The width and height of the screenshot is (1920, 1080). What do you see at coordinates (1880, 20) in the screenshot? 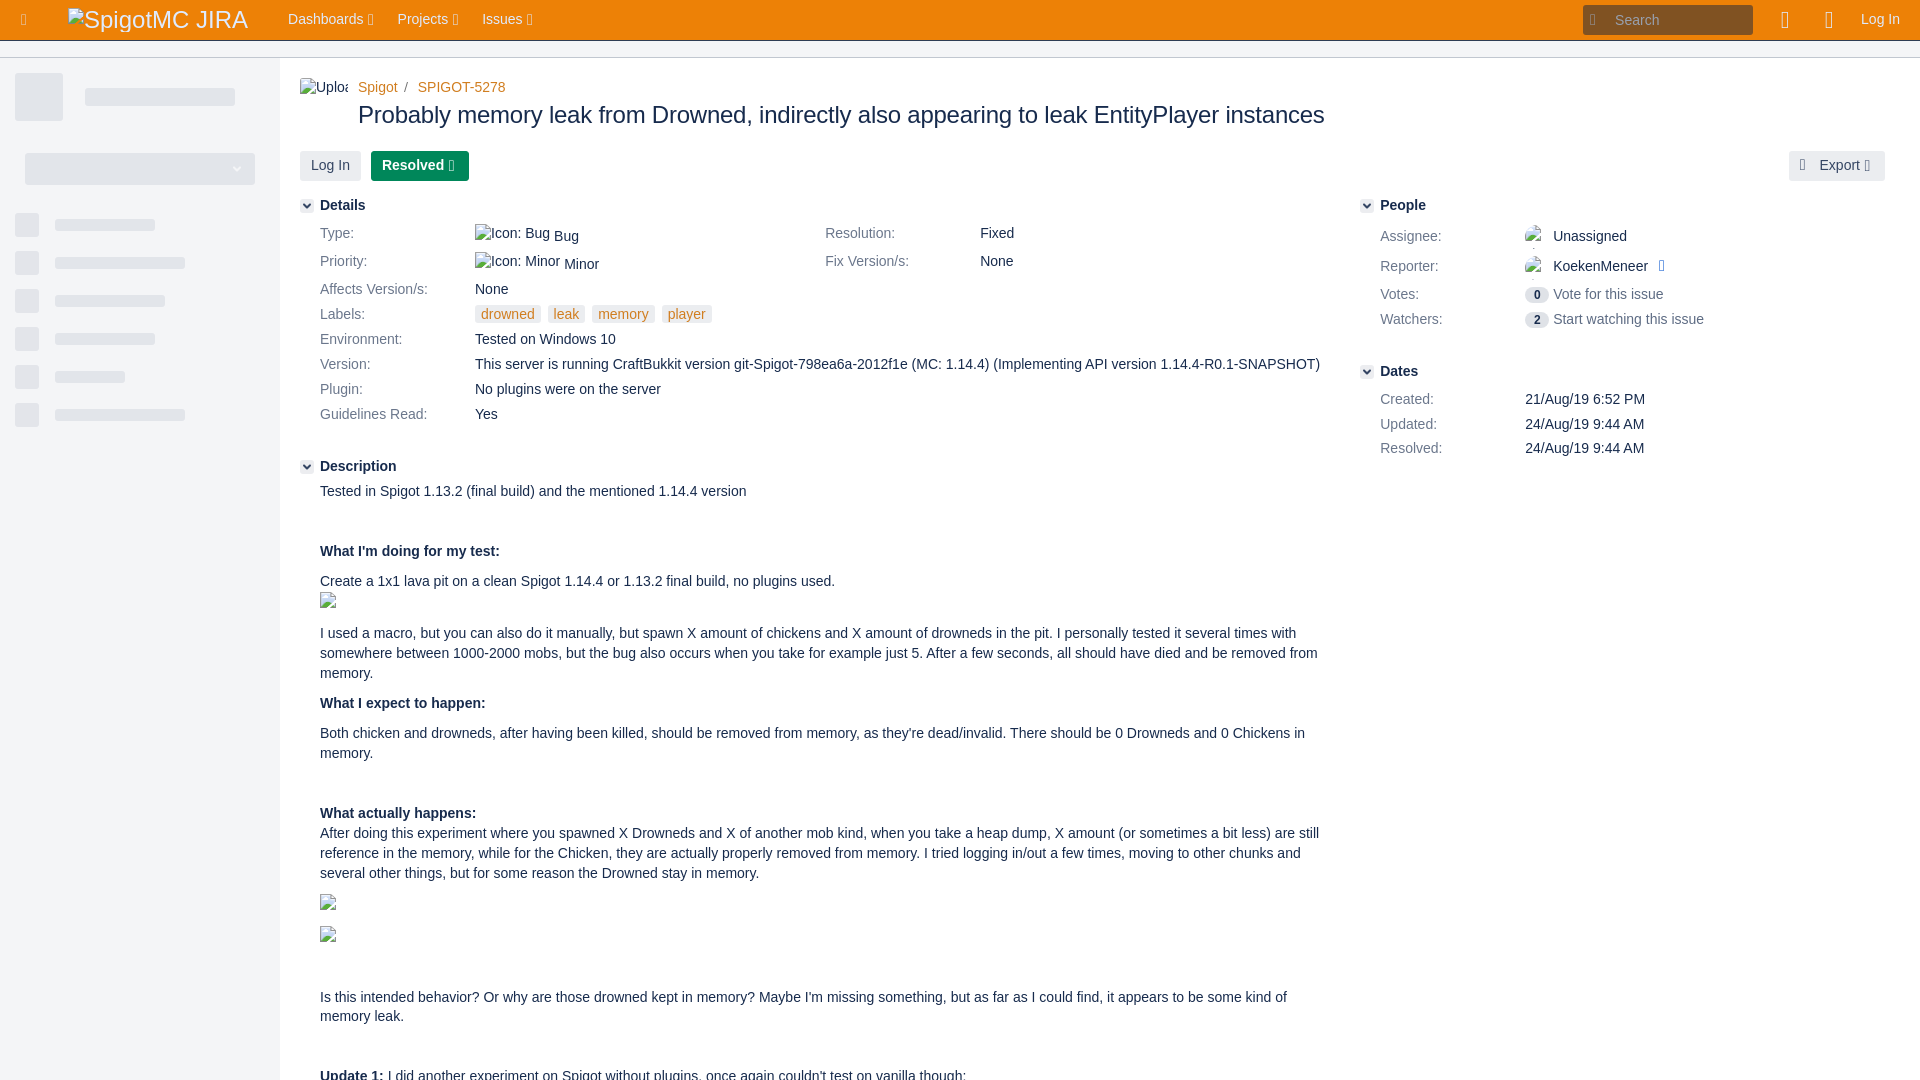
I see `Log In` at bounding box center [1880, 20].